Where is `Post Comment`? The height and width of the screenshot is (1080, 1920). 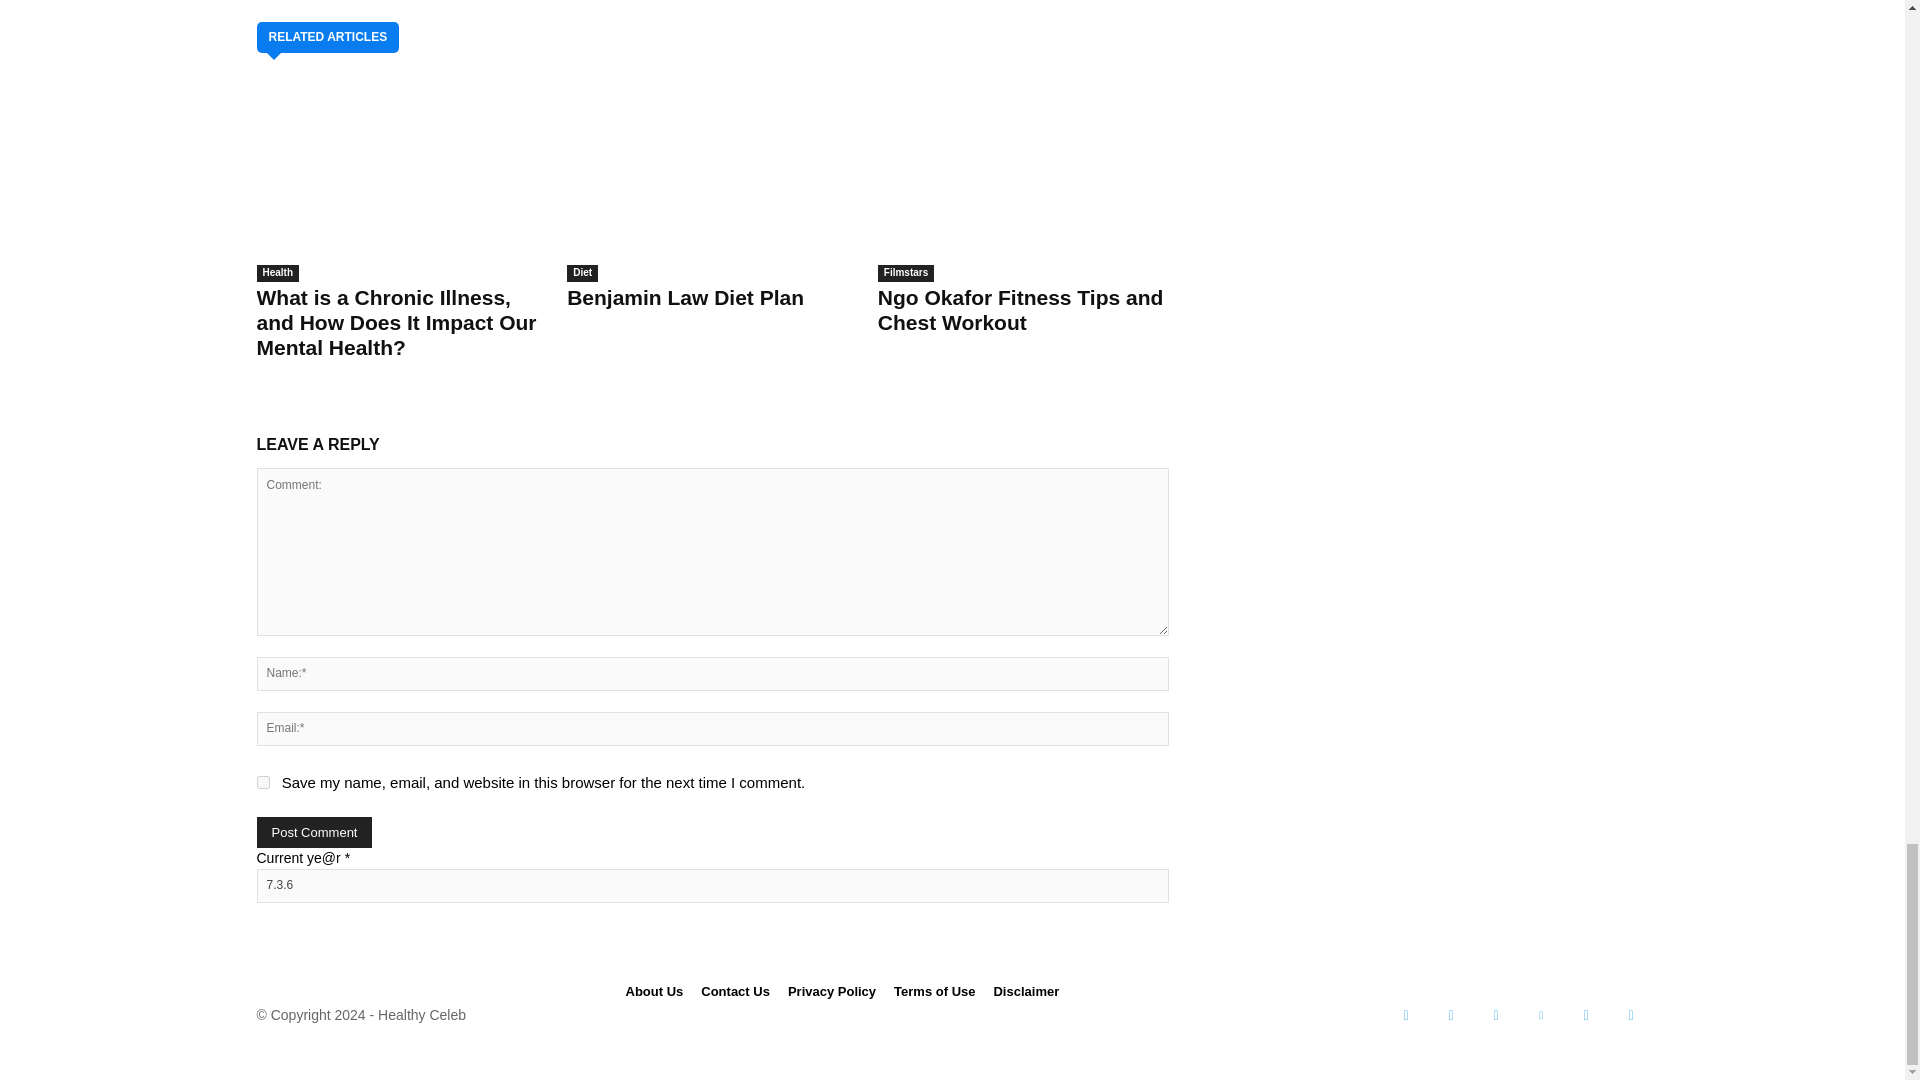
Post Comment is located at coordinates (314, 831).